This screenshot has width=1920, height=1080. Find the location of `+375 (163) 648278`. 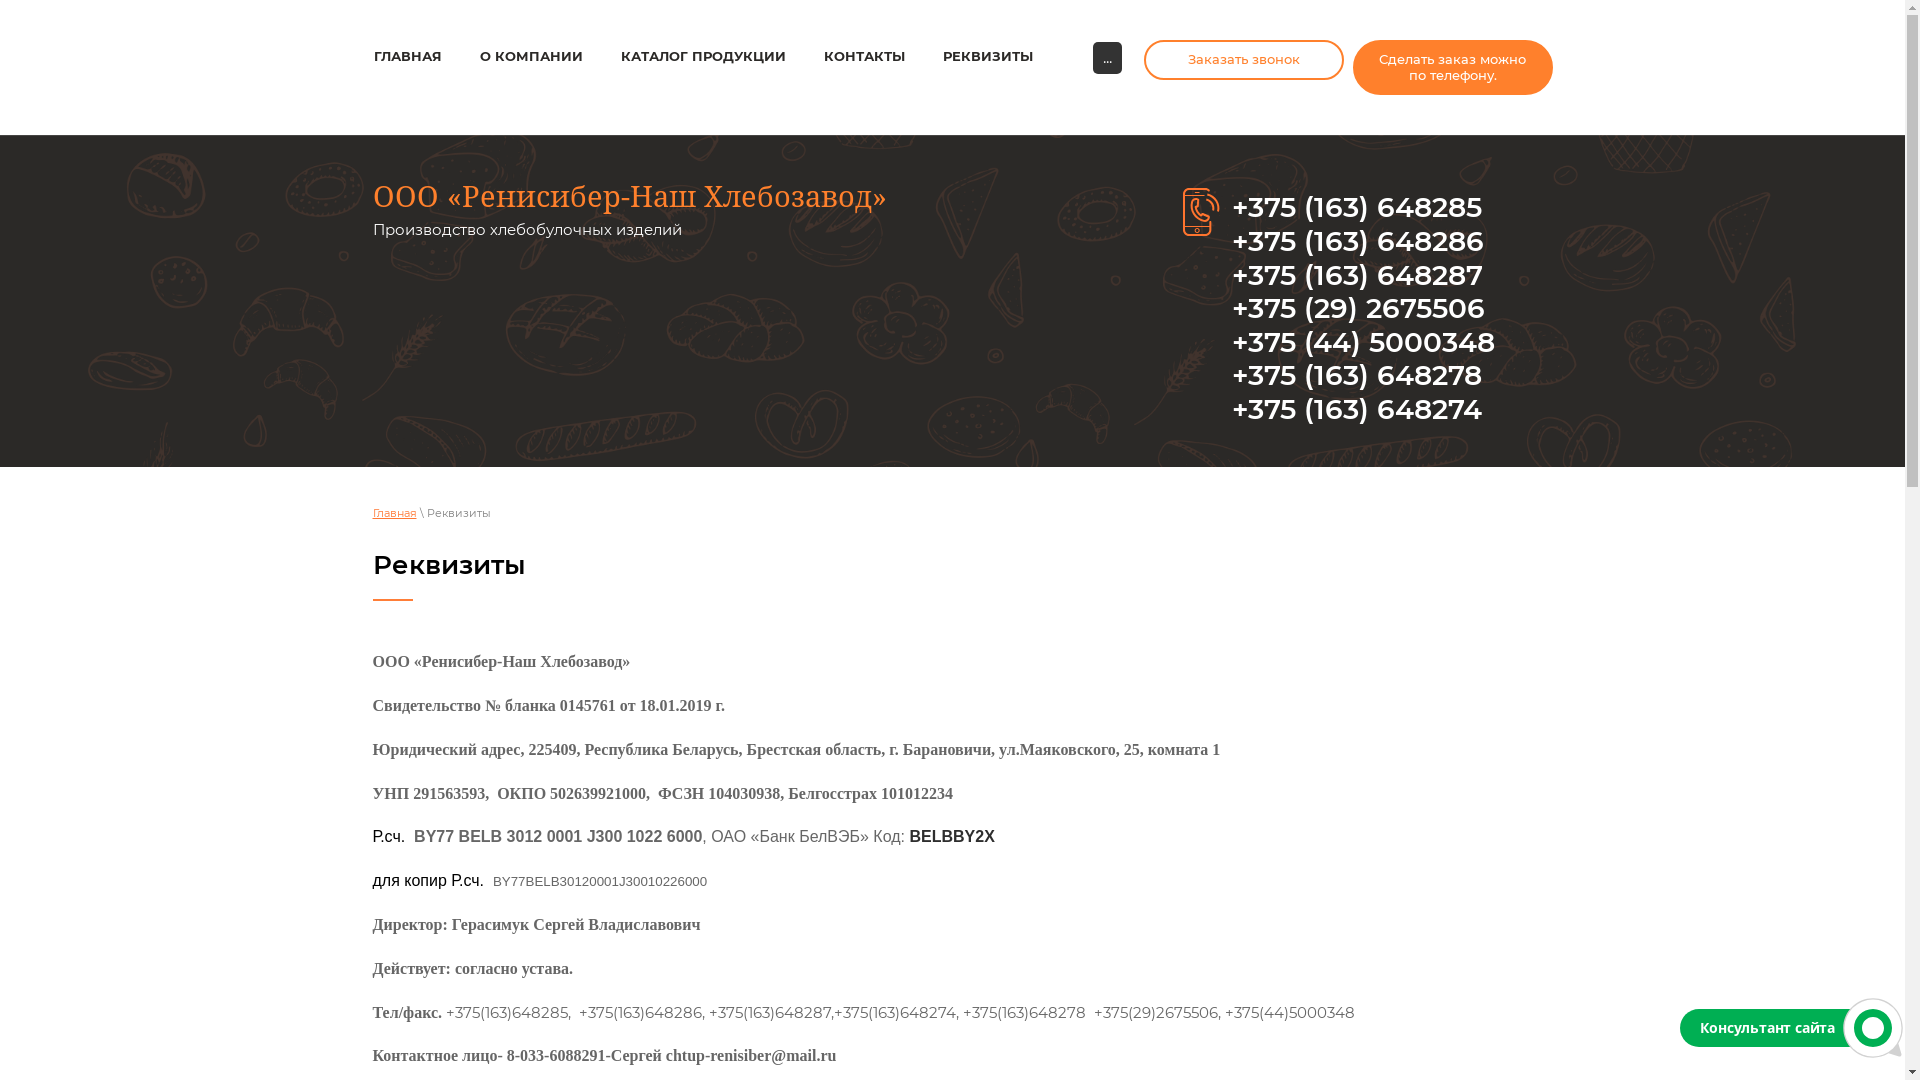

+375 (163) 648278 is located at coordinates (1357, 375).